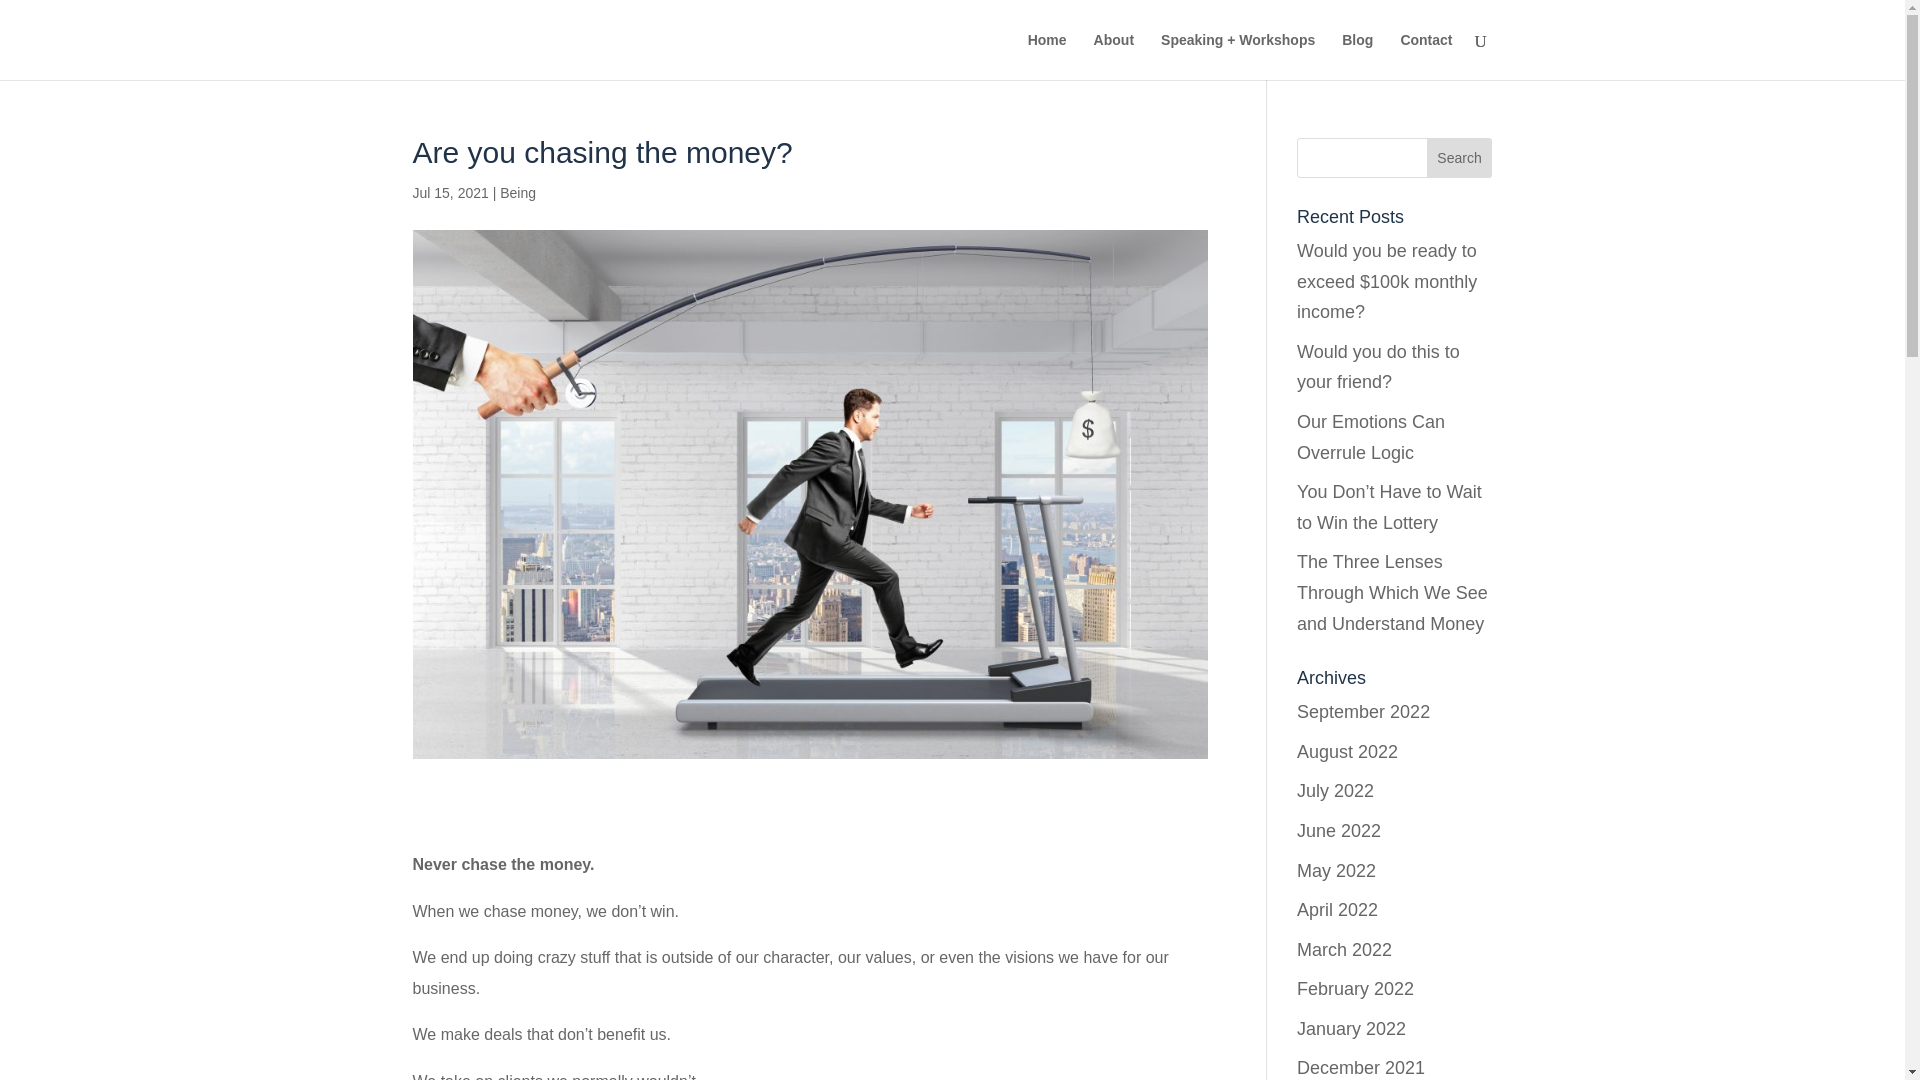 This screenshot has width=1920, height=1080. I want to click on January 2022, so click(1351, 1028).